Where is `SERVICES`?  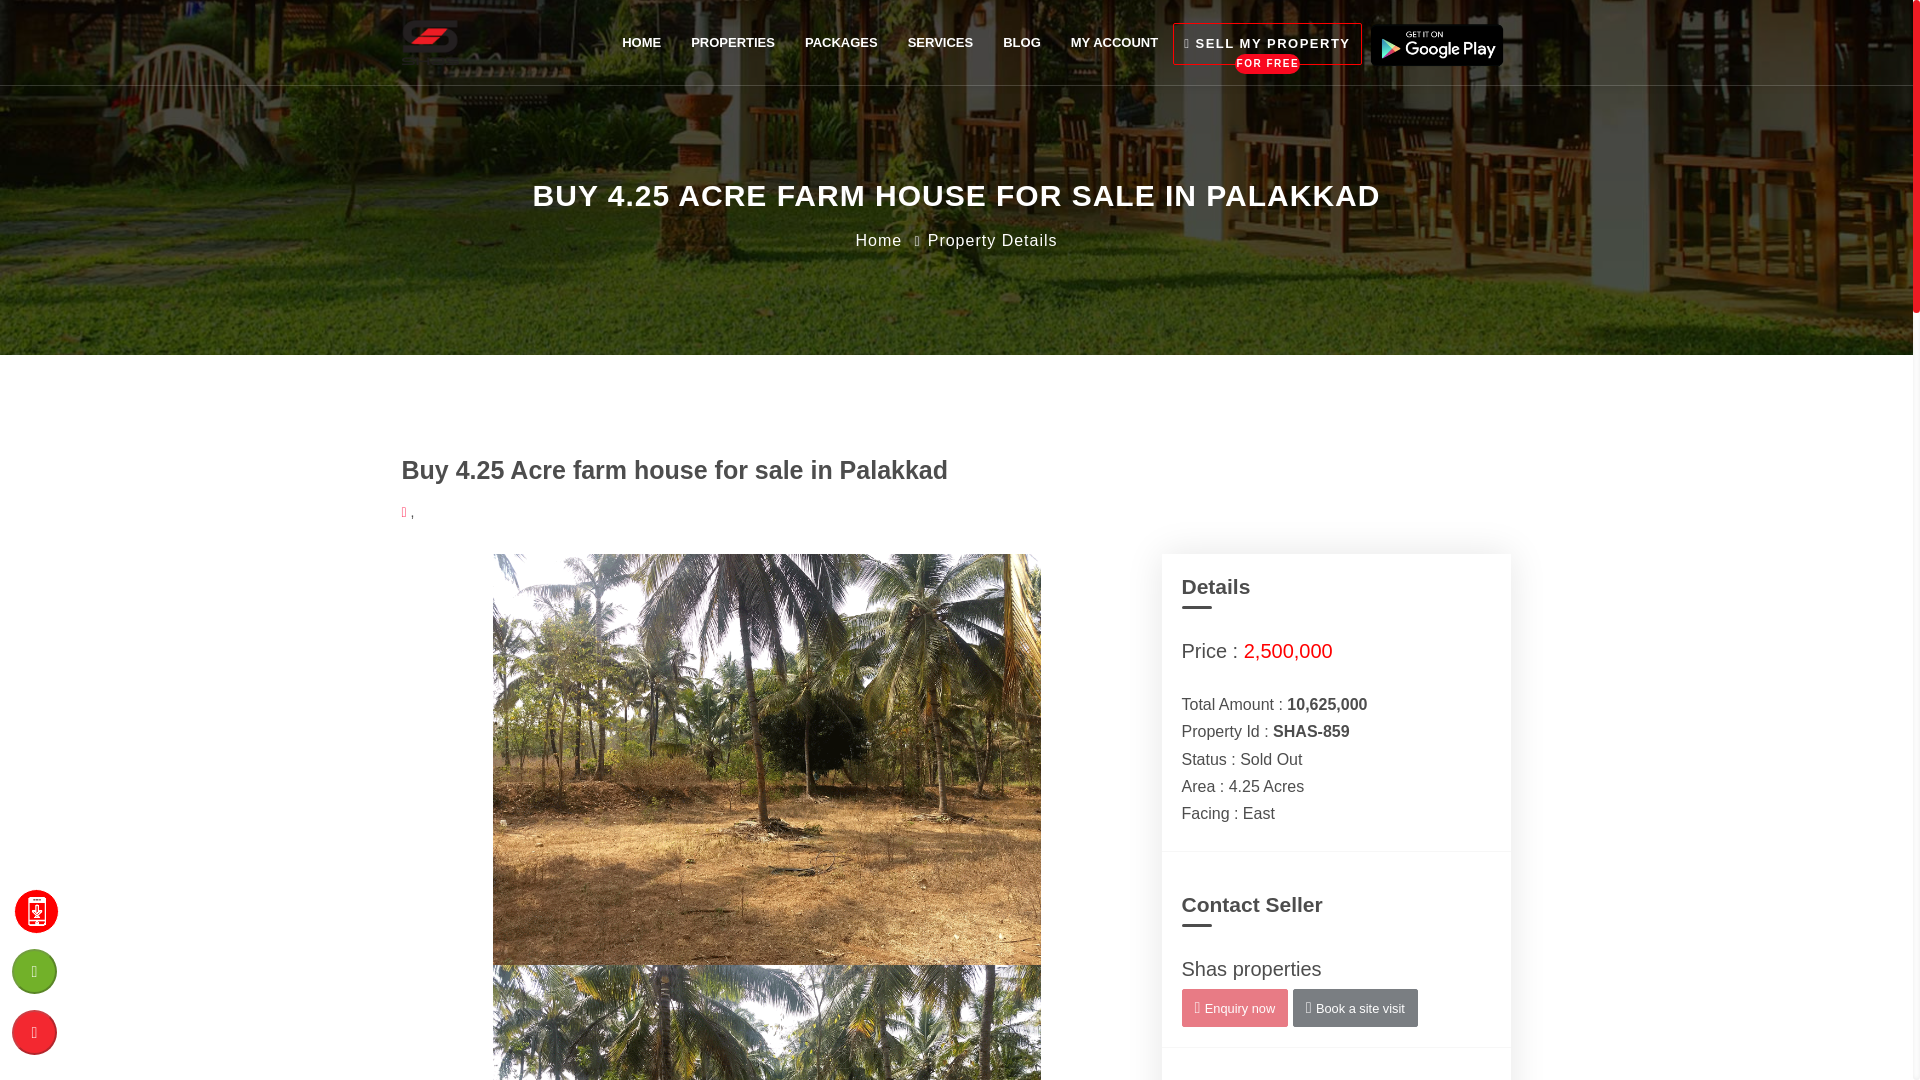 SERVICES is located at coordinates (1267, 42).